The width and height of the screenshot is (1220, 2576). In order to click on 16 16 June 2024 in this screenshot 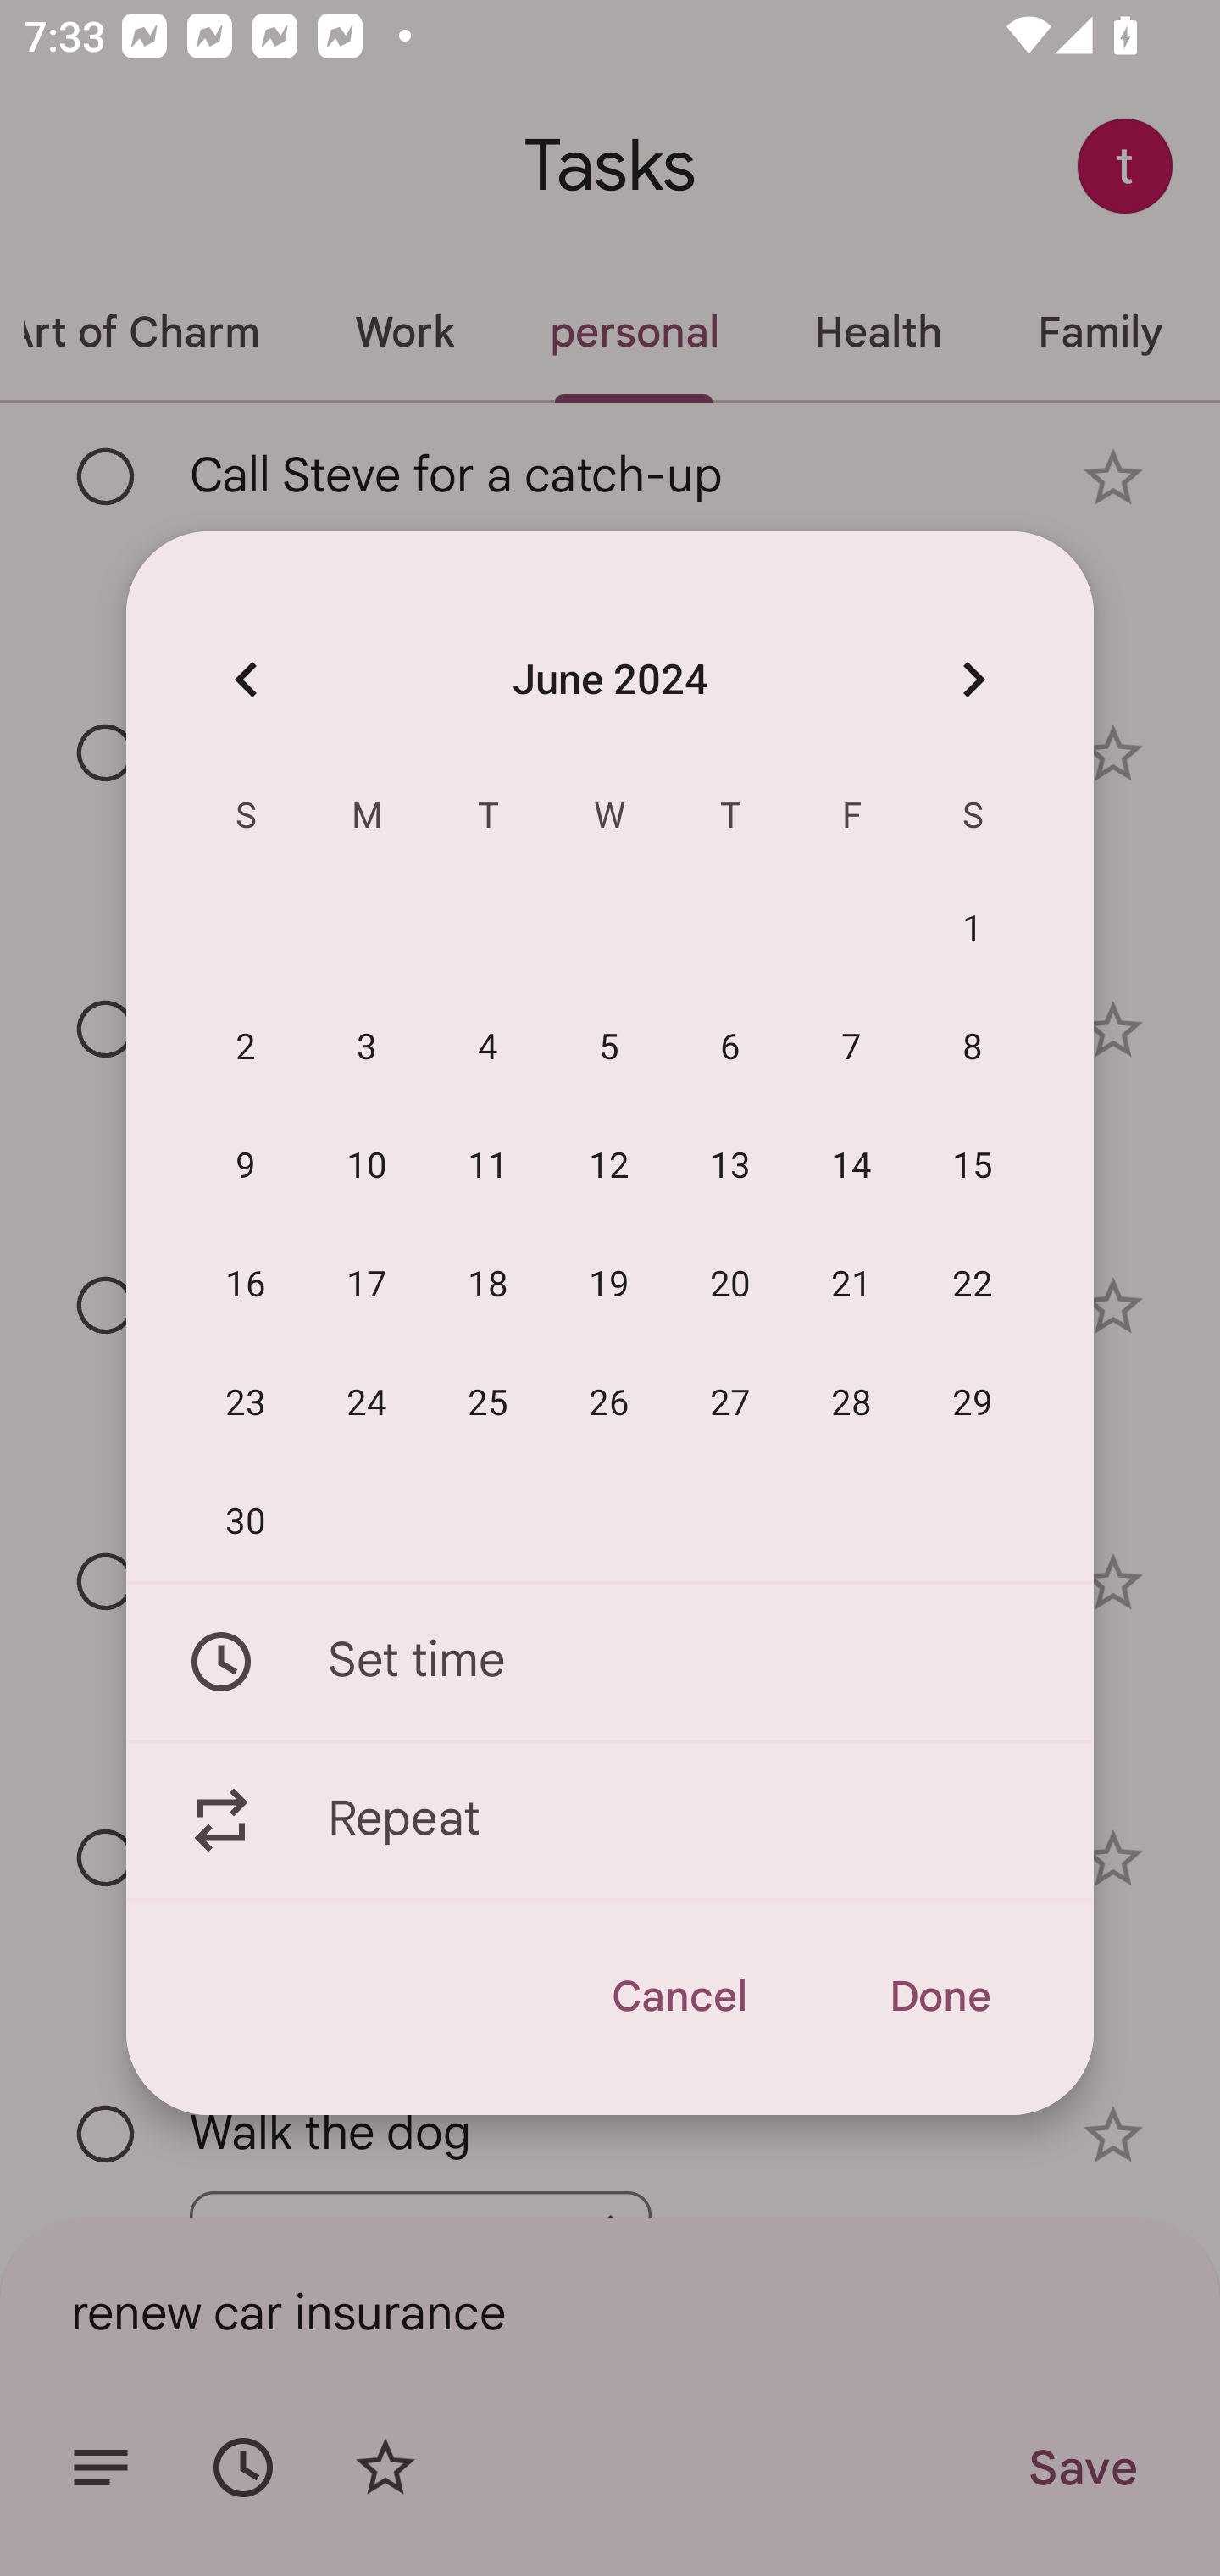, I will do `click(246, 1285)`.